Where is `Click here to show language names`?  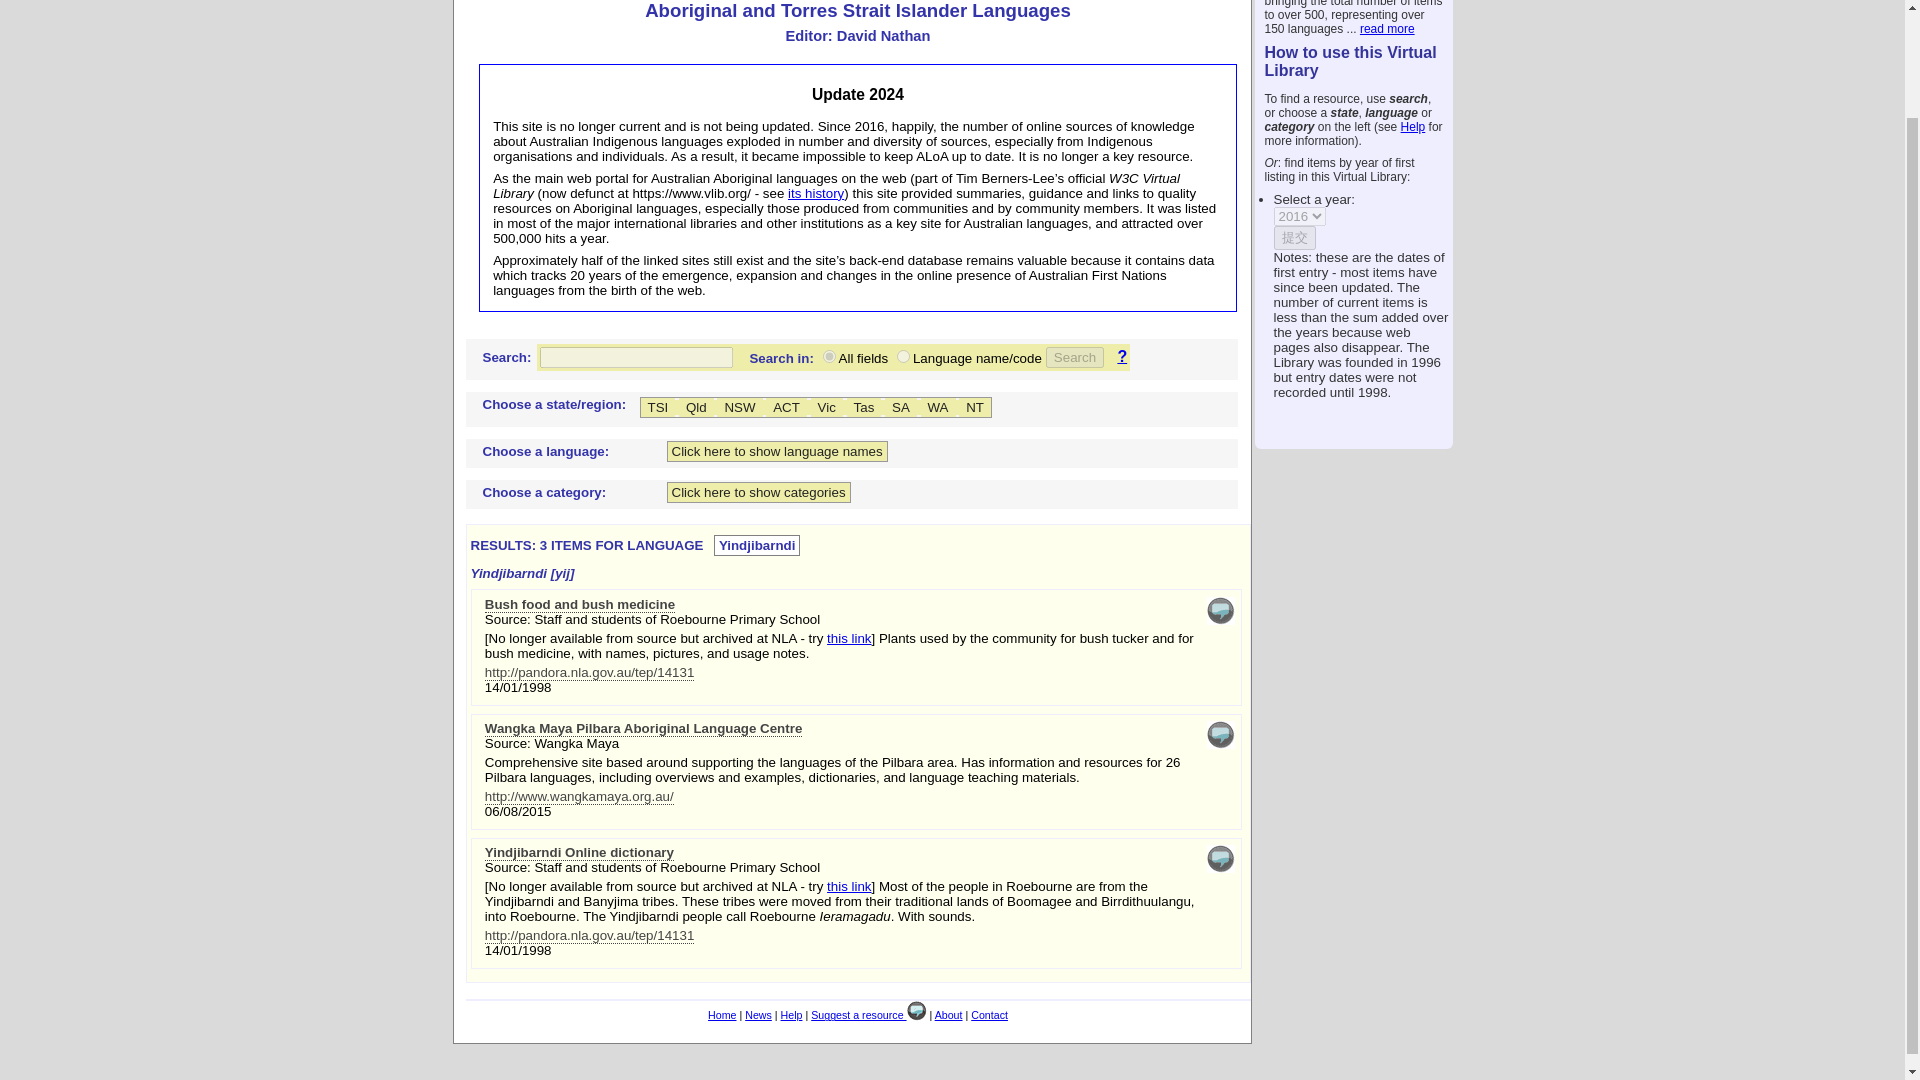 Click here to show language names is located at coordinates (776, 451).